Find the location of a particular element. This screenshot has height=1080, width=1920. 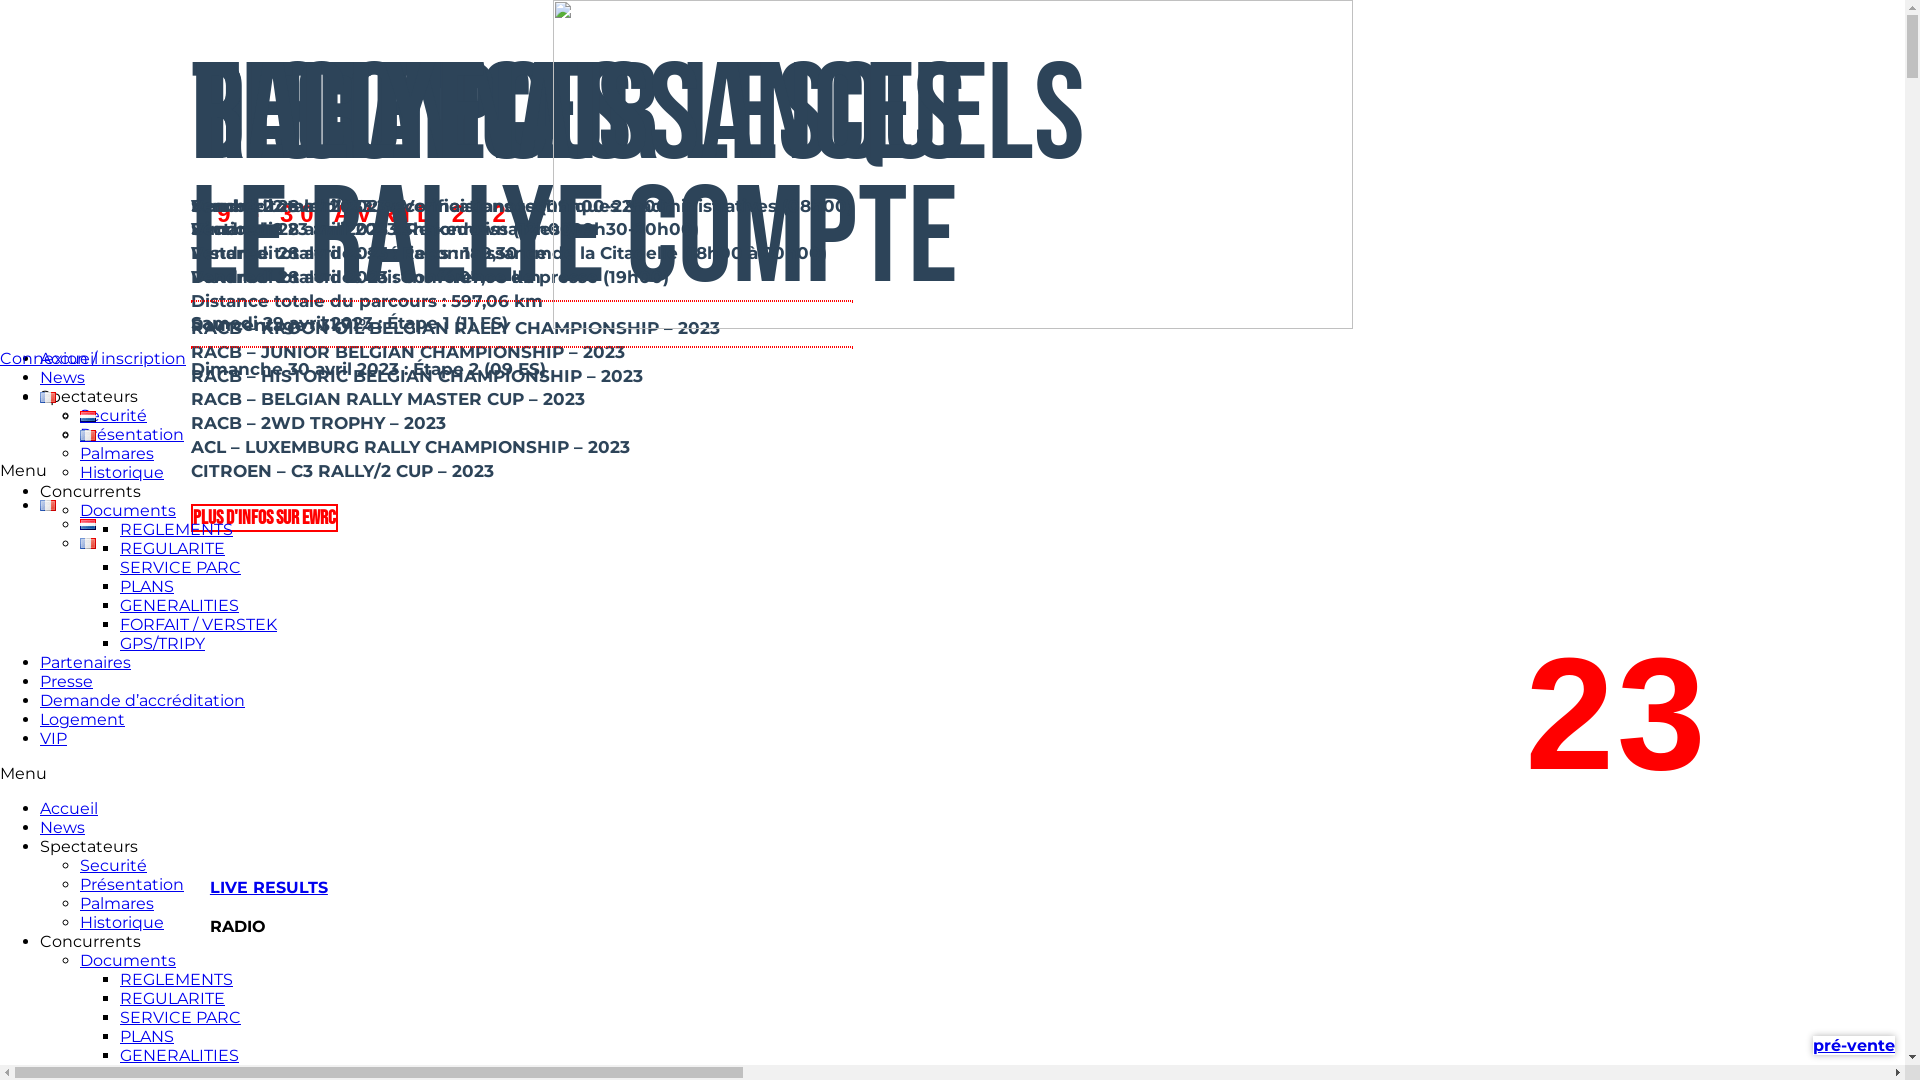

Palmares is located at coordinates (117, 454).